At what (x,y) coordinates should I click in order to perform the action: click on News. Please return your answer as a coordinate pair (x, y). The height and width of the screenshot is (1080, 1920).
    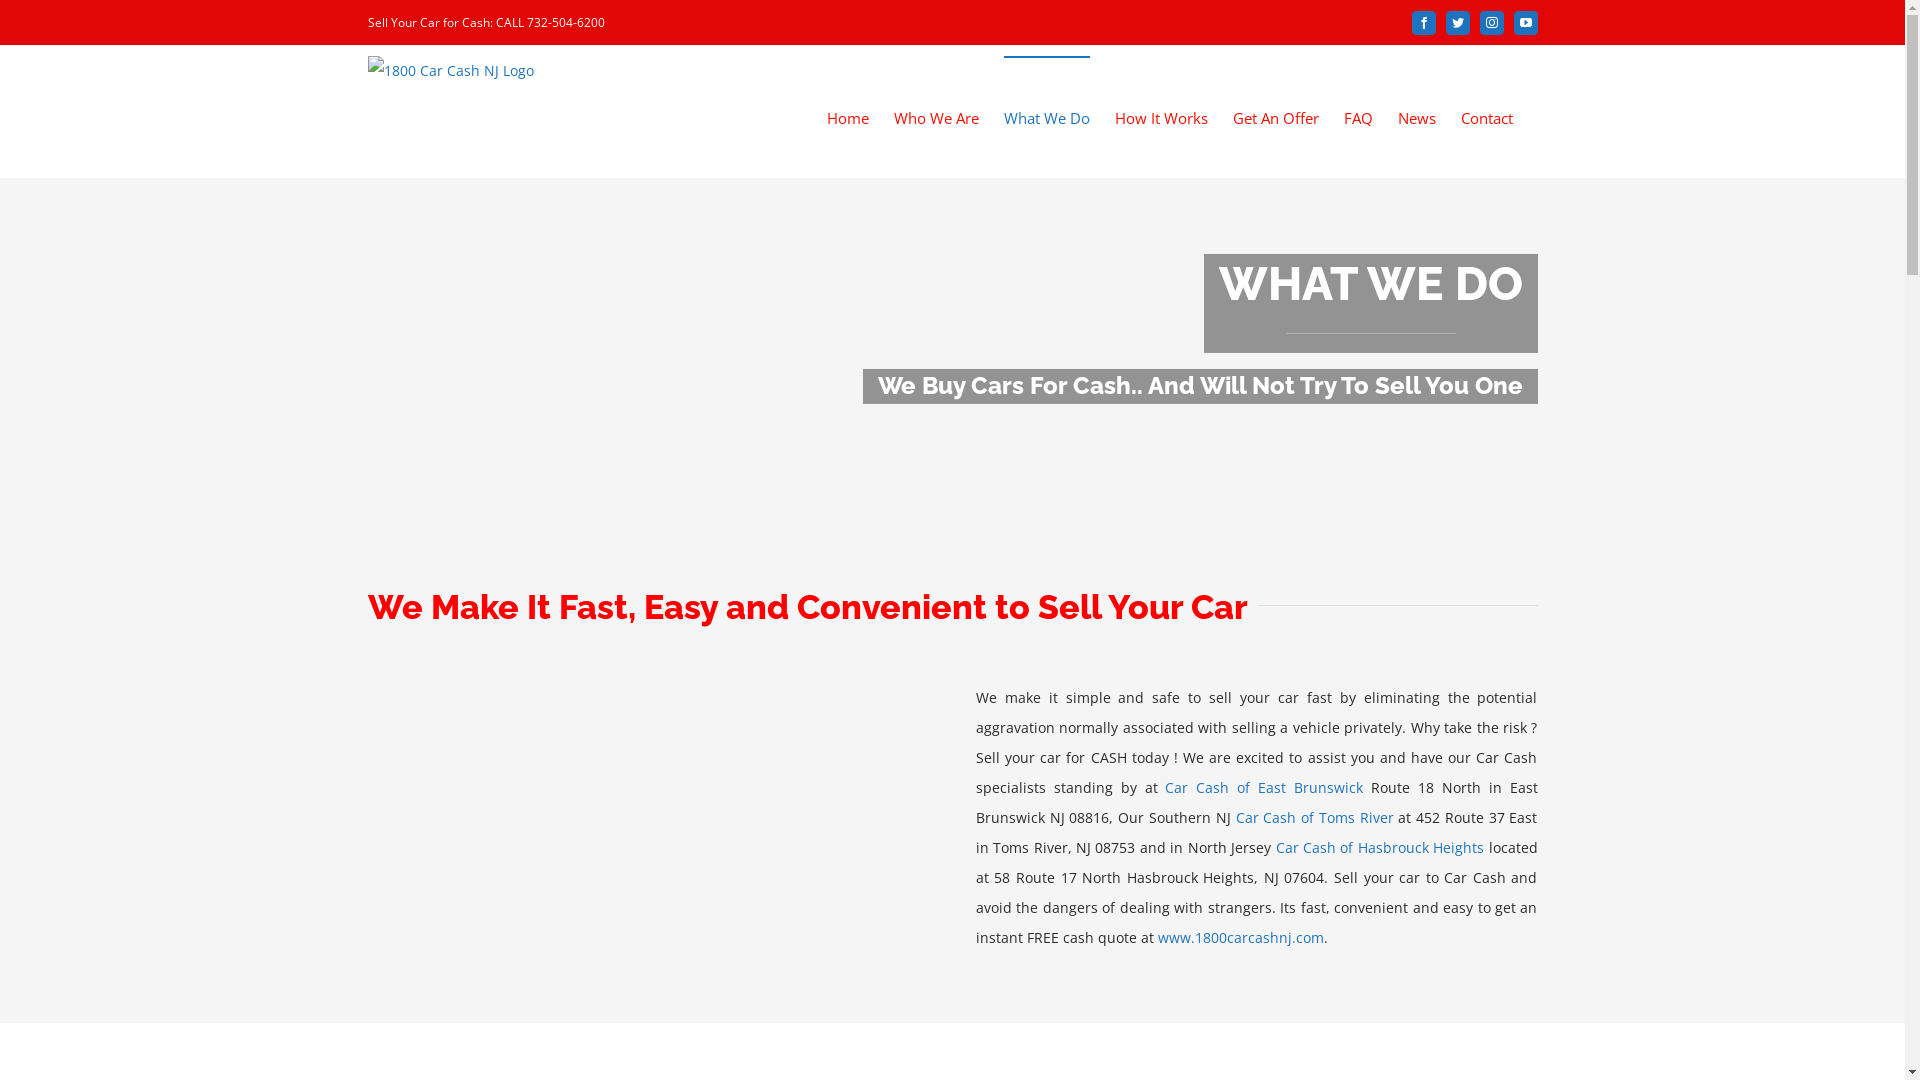
    Looking at the image, I should click on (1417, 117).